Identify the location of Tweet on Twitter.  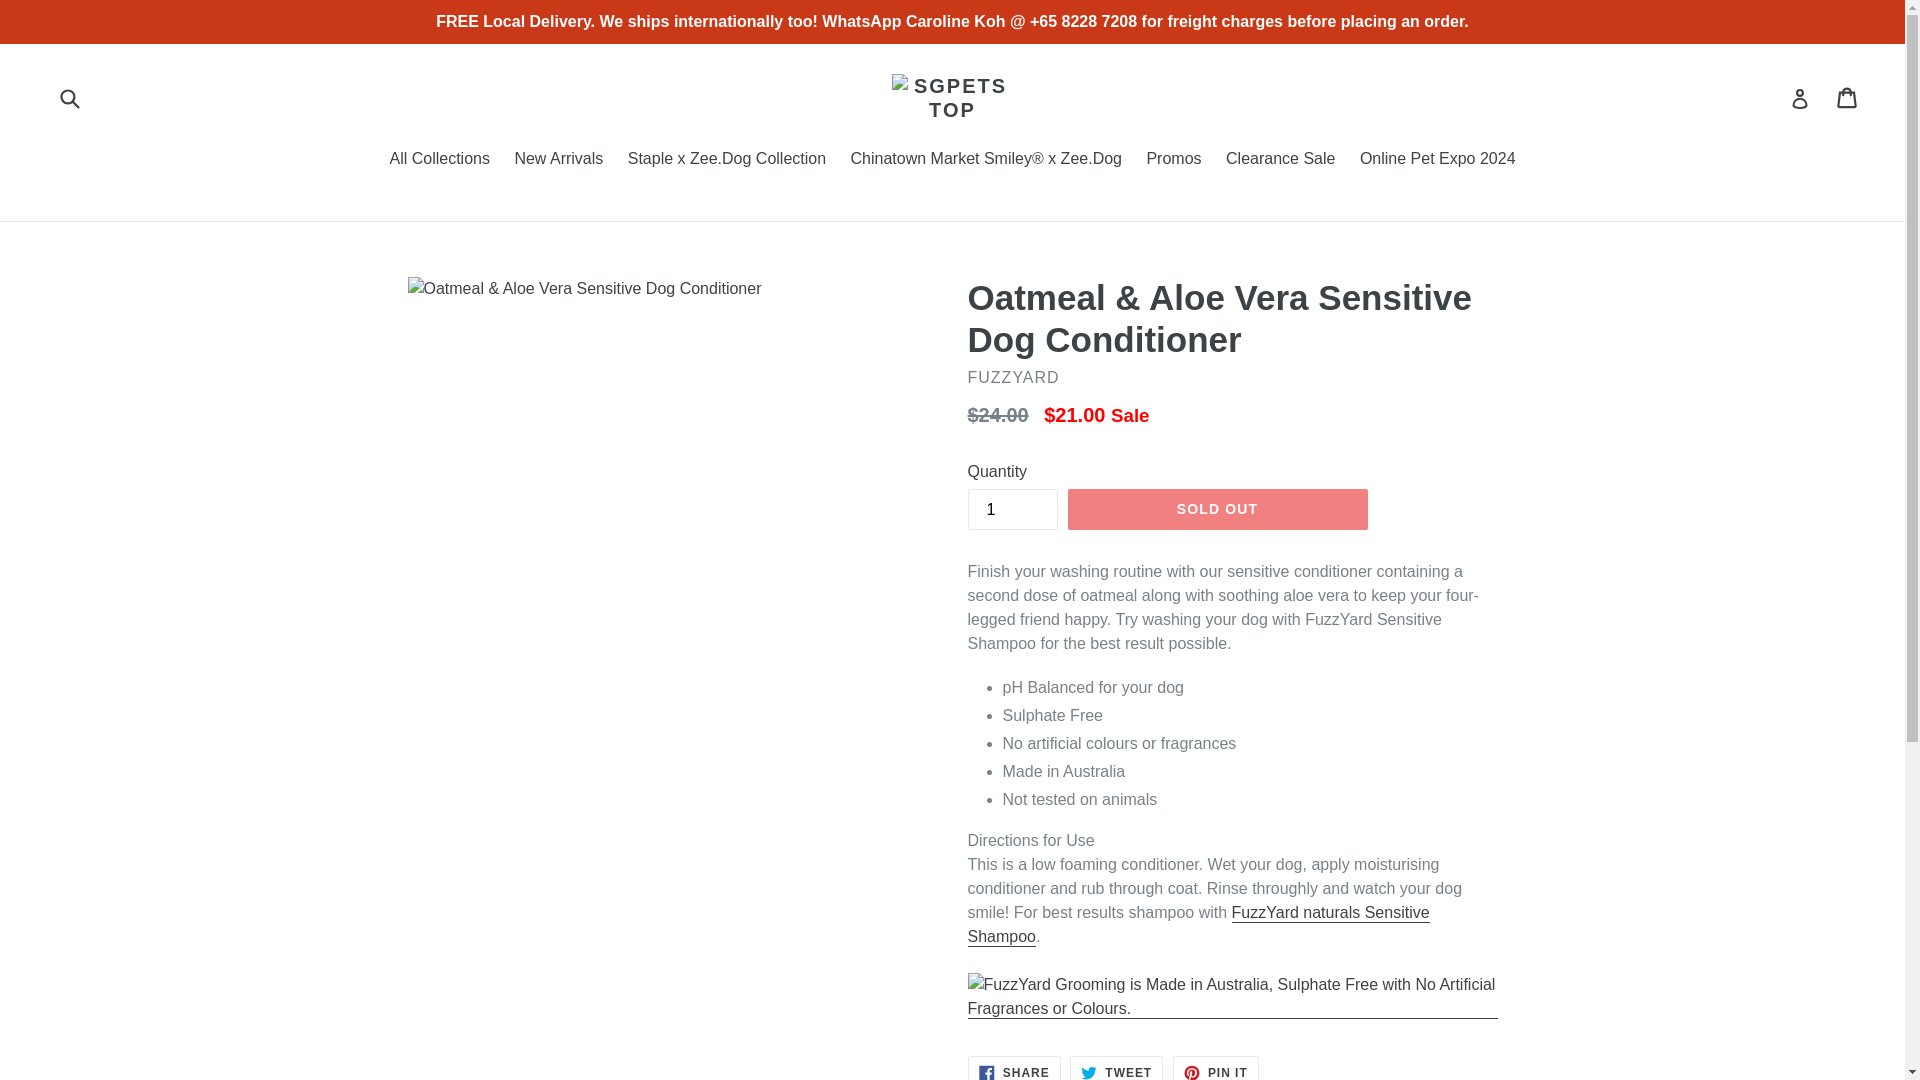
(1014, 1068).